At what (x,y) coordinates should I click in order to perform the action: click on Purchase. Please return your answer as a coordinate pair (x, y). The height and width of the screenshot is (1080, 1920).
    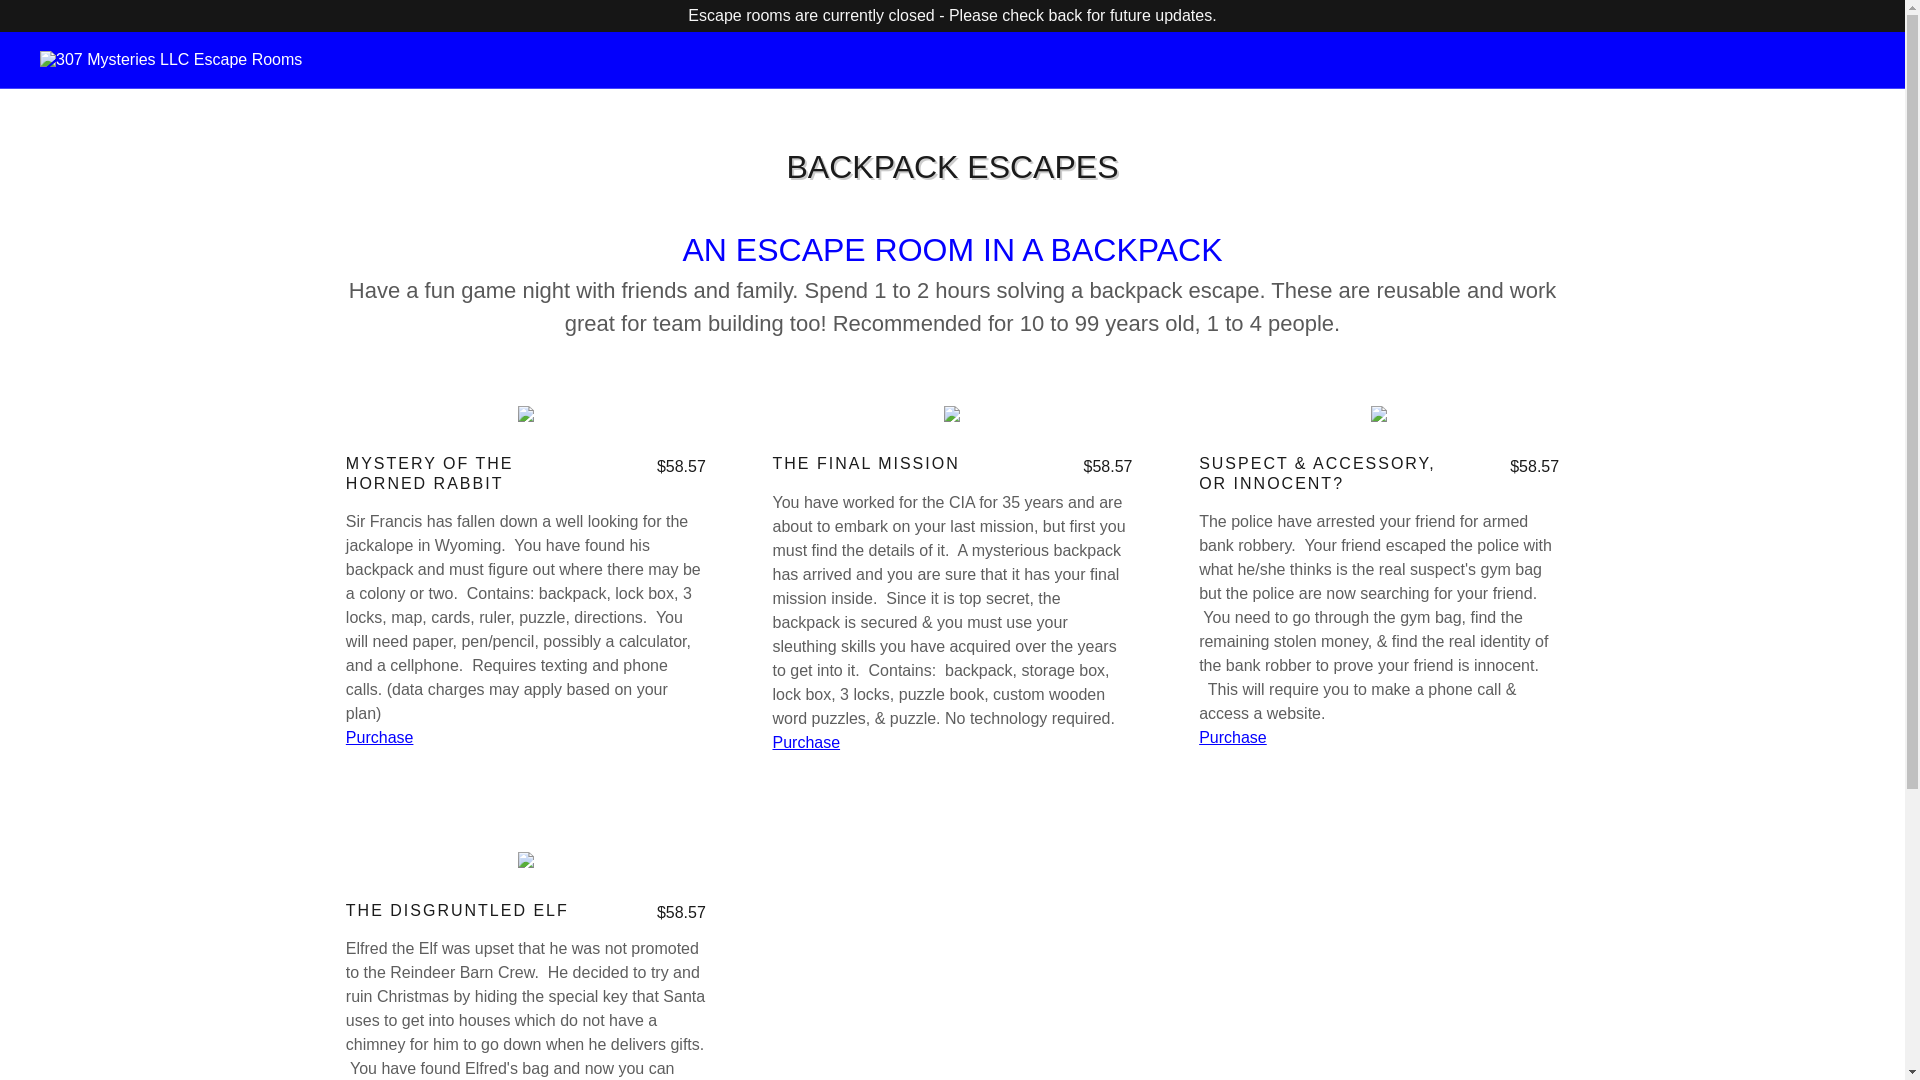
    Looking at the image, I should click on (1233, 738).